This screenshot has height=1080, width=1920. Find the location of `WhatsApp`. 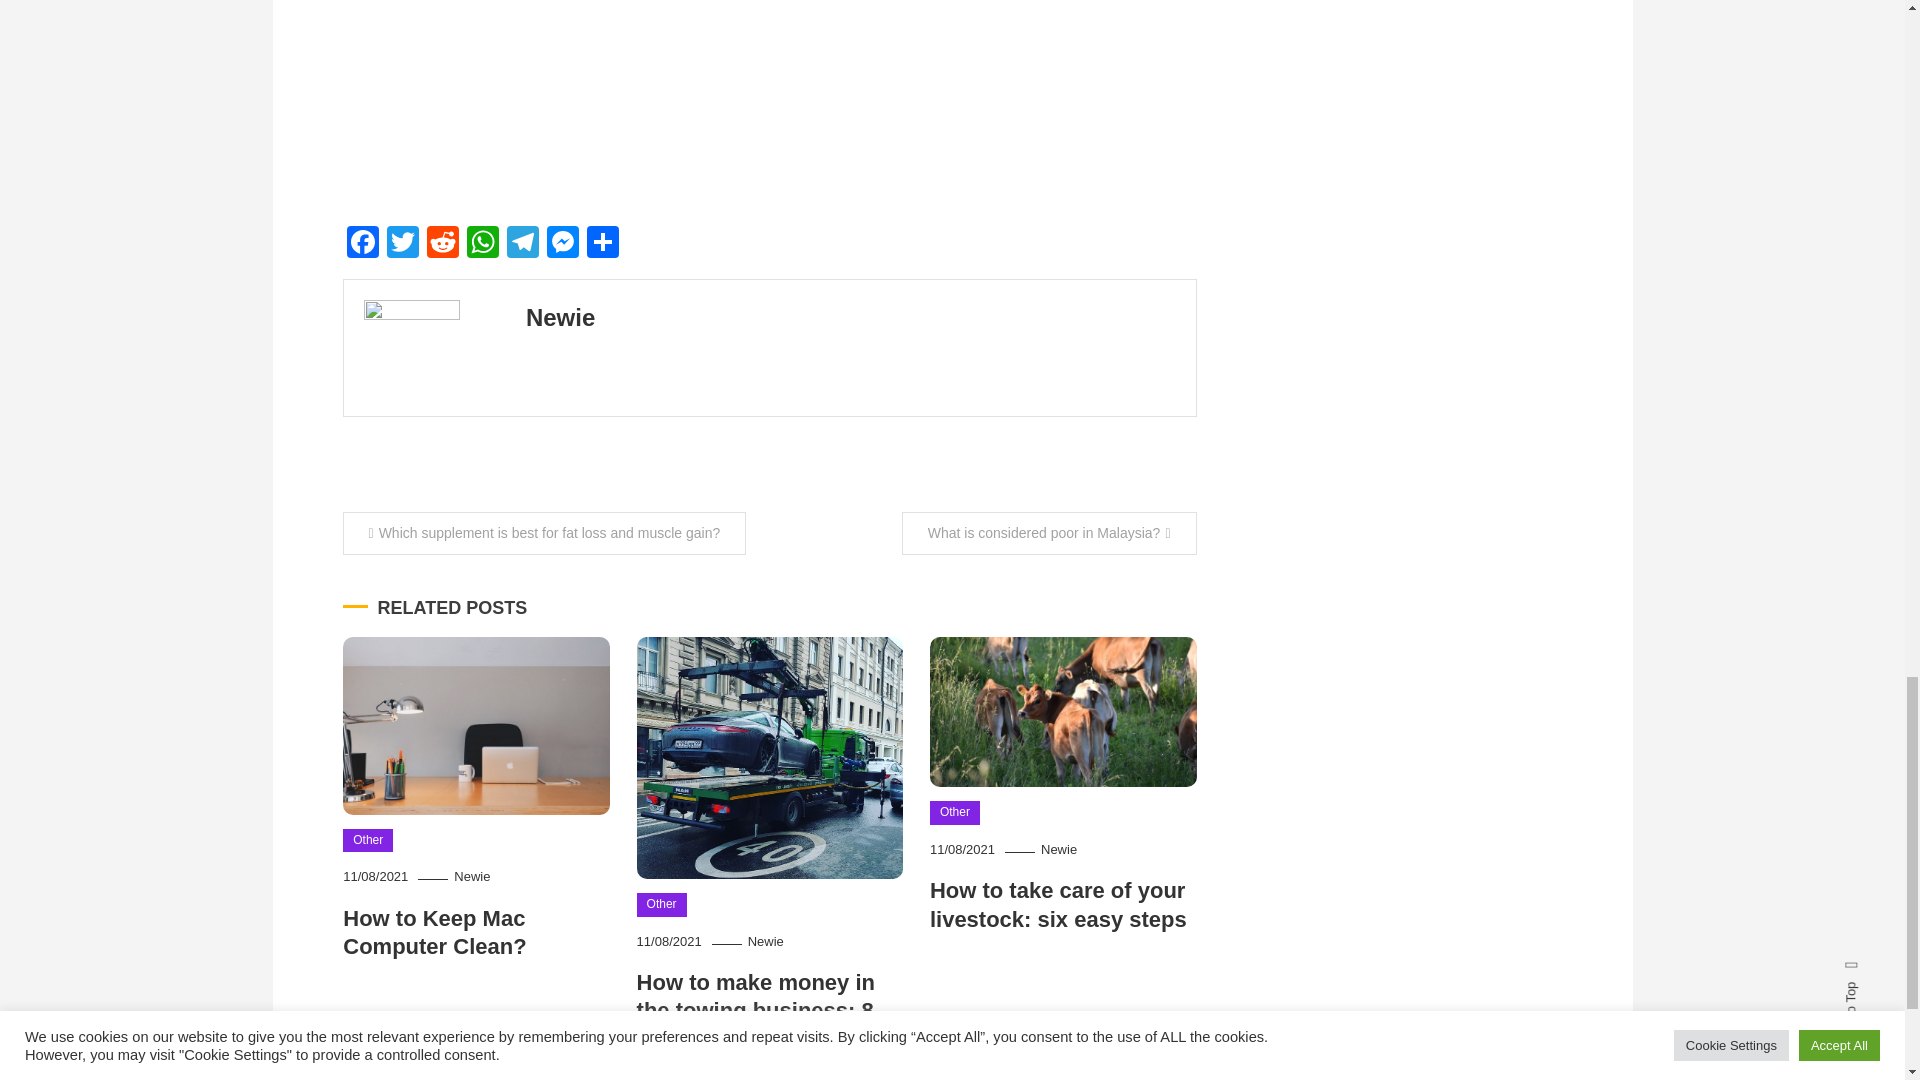

WhatsApp is located at coordinates (482, 244).